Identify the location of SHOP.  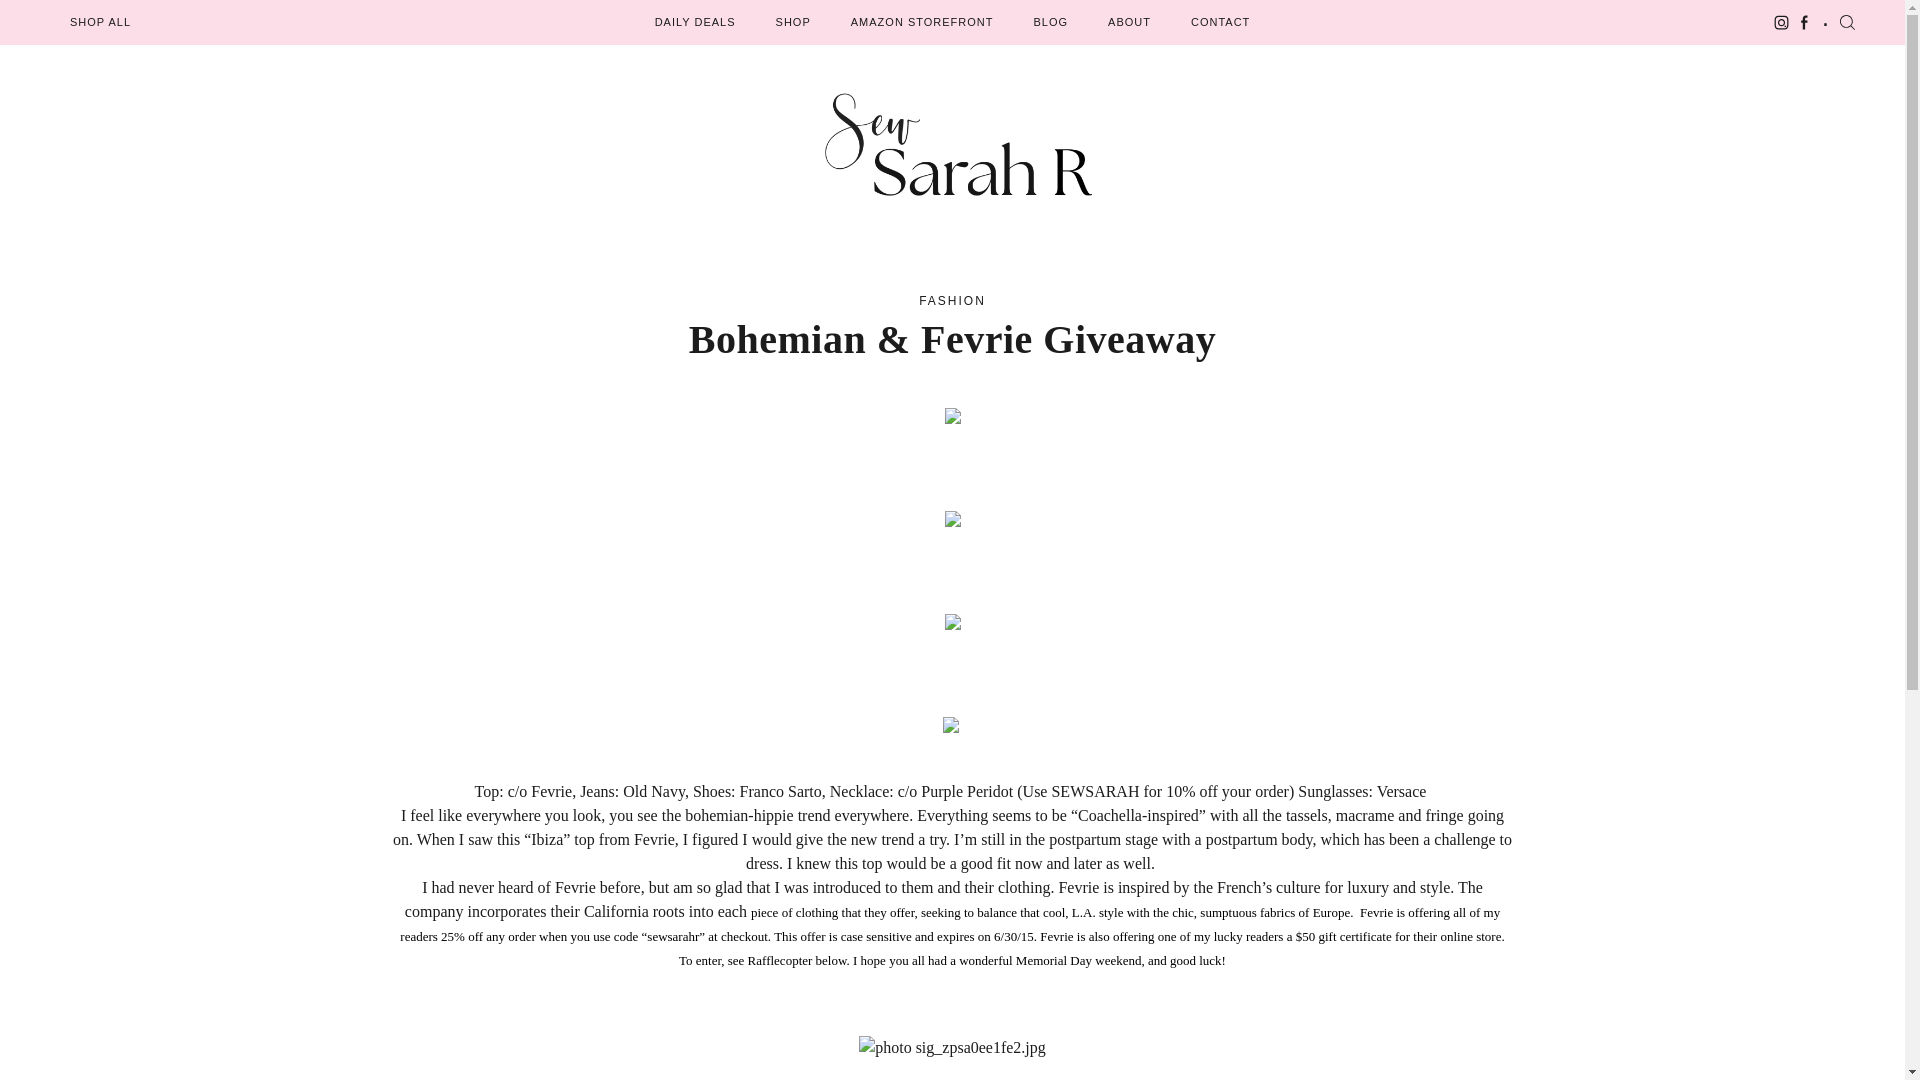
(792, 22).